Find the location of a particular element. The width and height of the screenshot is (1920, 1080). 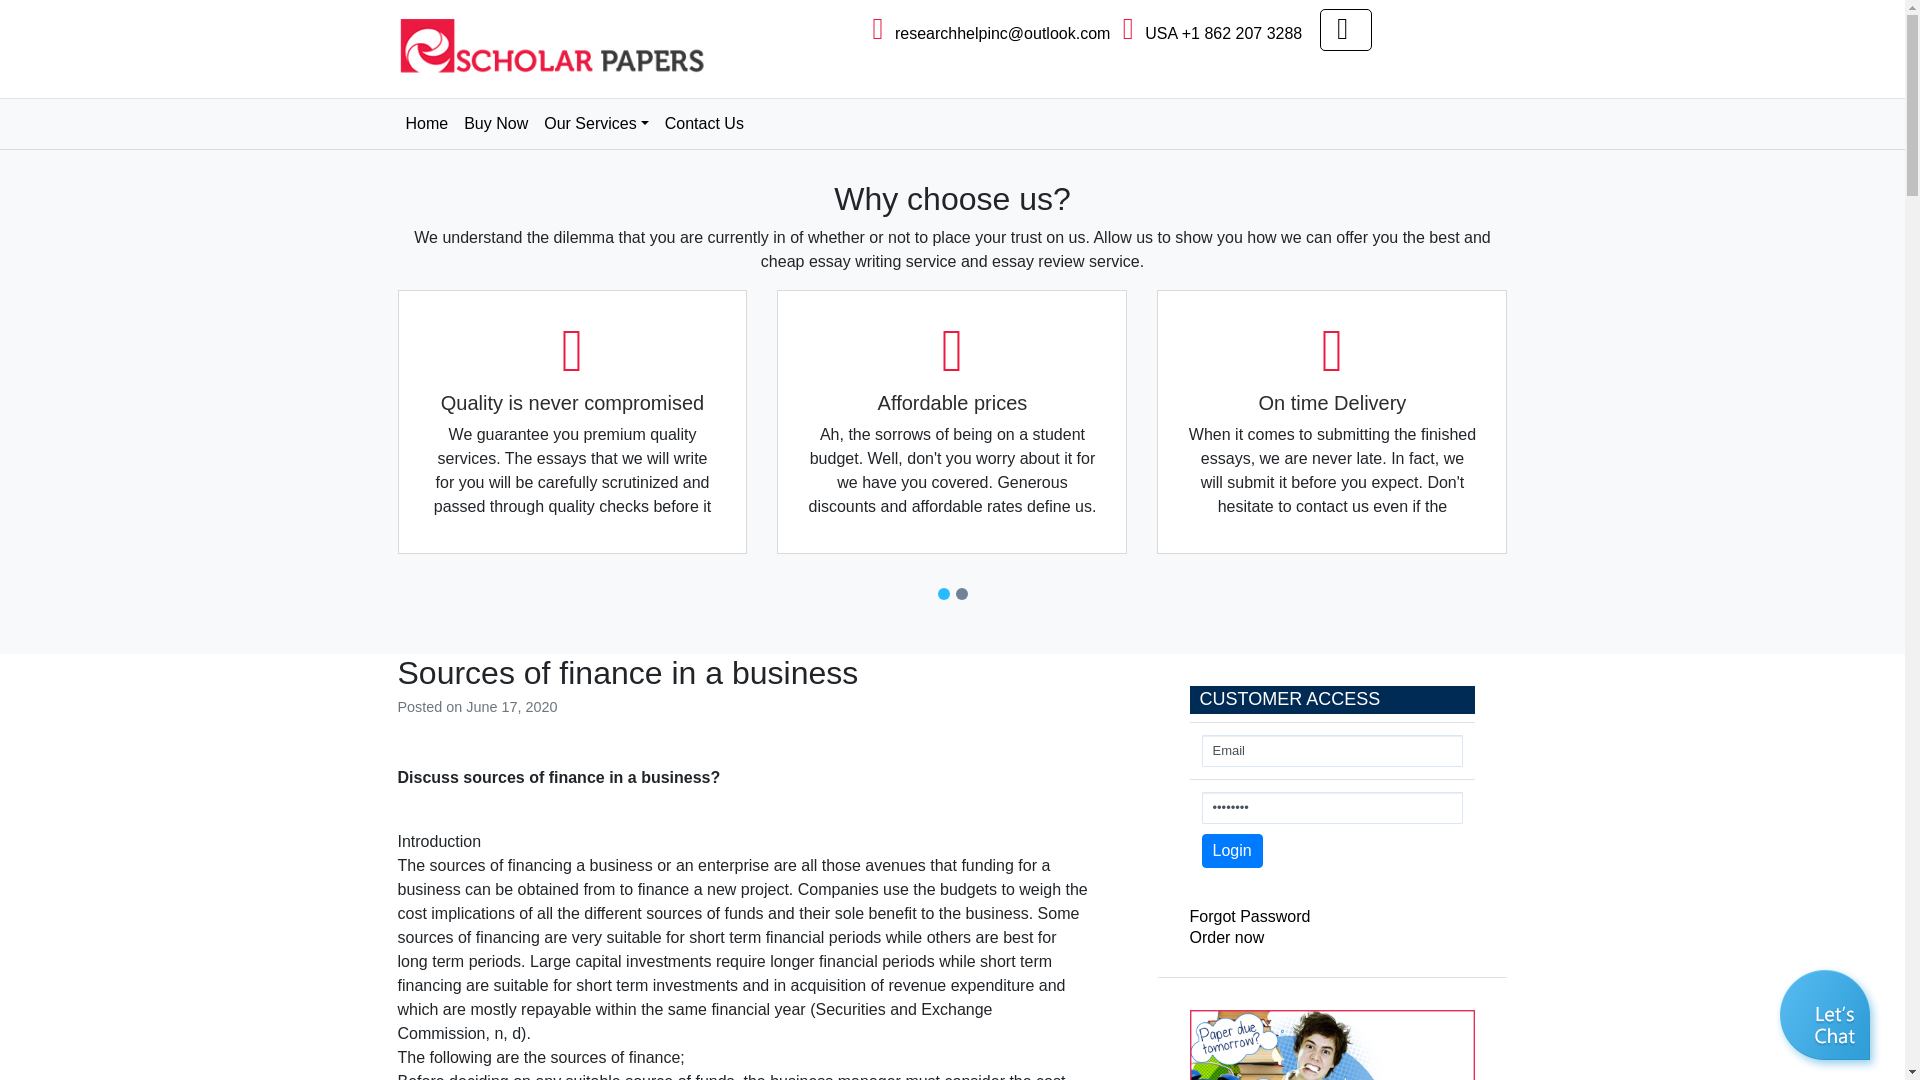

Order now is located at coordinates (1228, 937).